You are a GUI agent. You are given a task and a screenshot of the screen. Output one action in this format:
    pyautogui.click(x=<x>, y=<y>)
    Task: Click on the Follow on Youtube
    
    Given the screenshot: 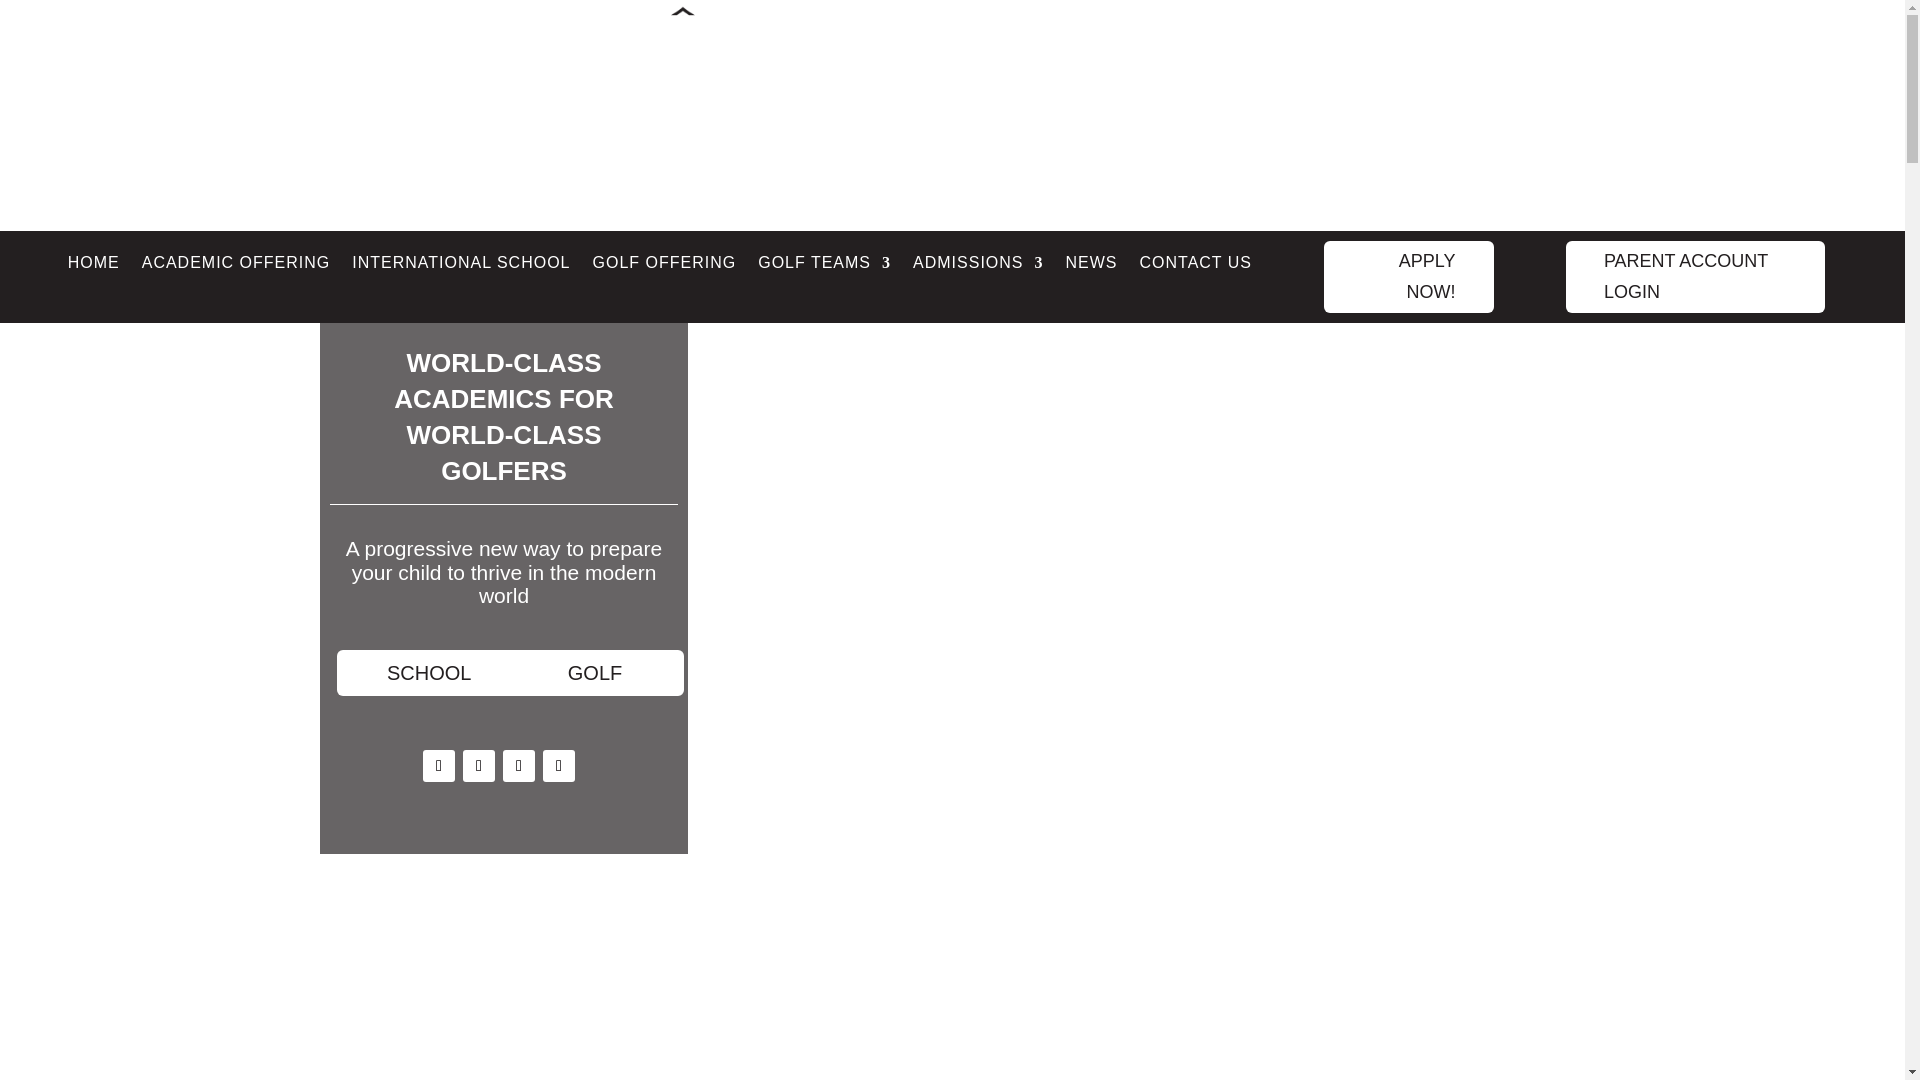 What is the action you would take?
    pyautogui.click(x=558, y=765)
    